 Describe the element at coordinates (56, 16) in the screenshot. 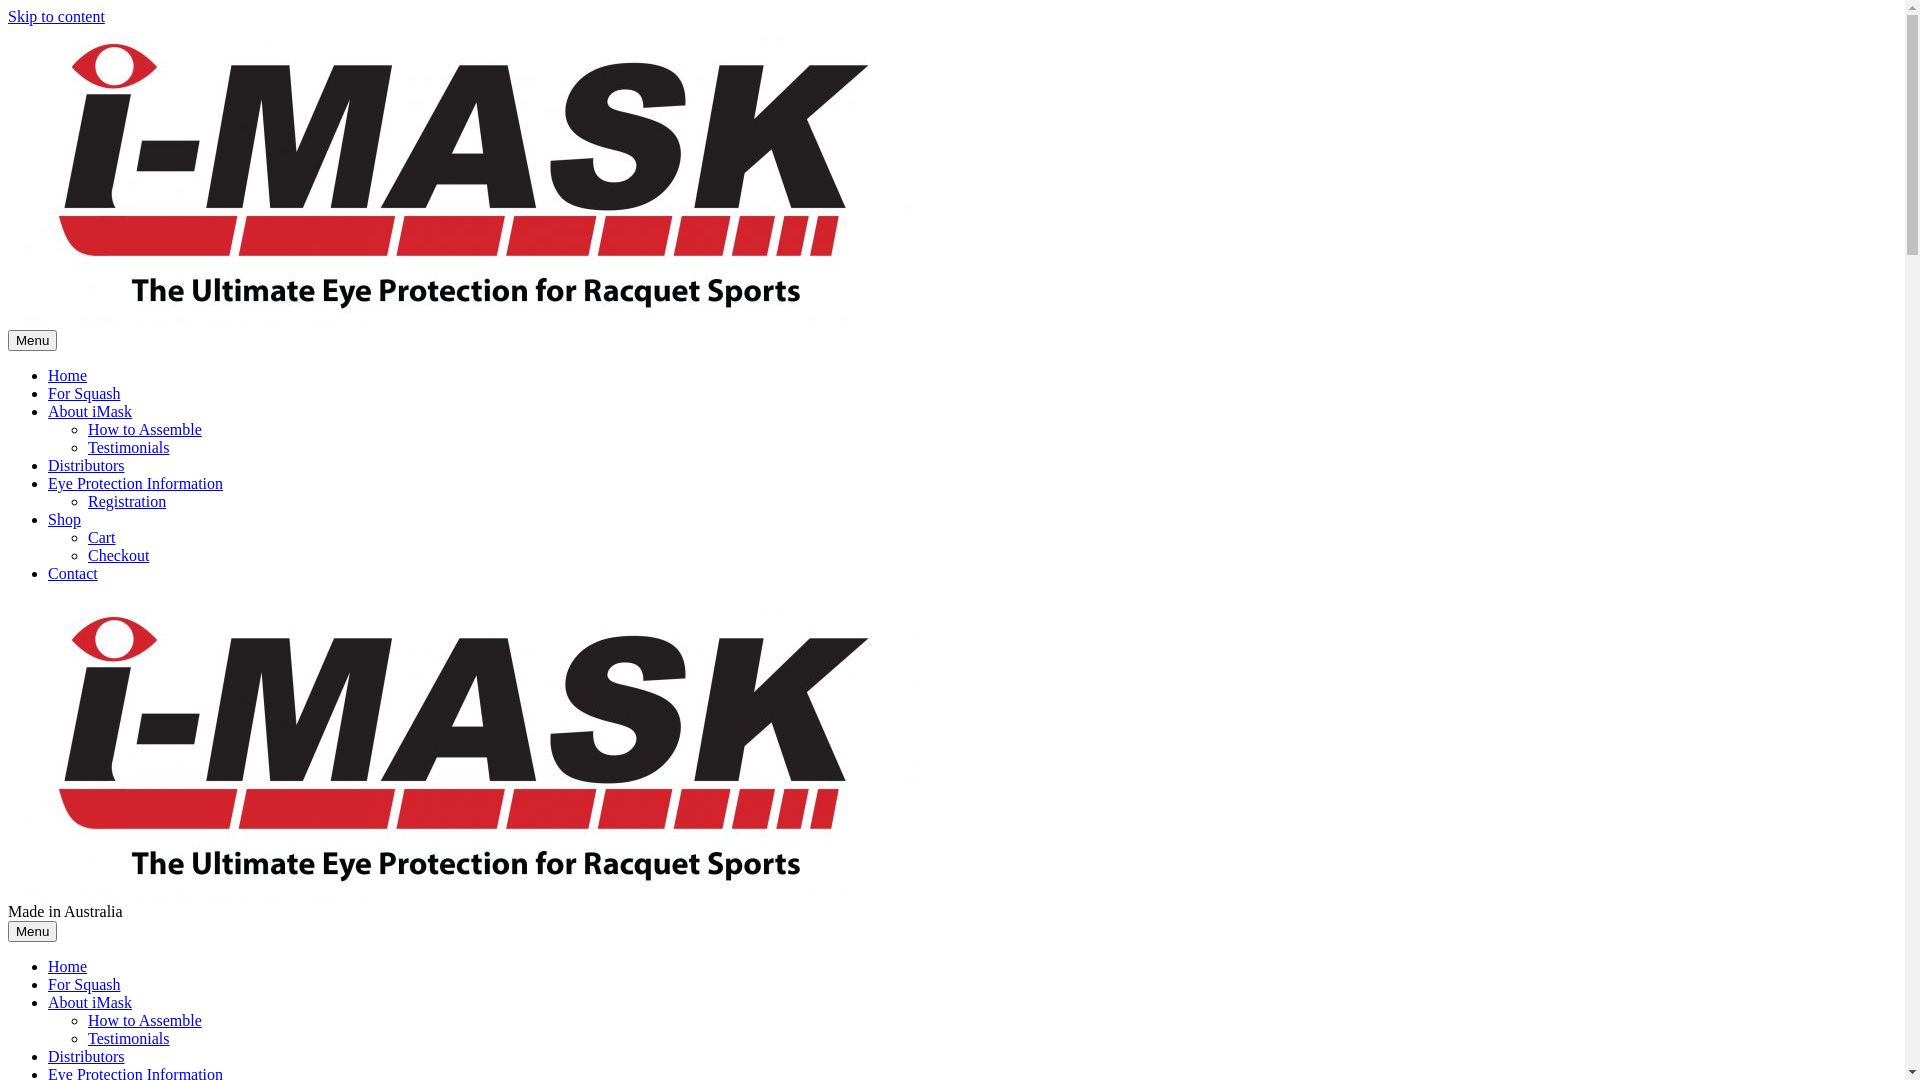

I see `Skip to content` at that location.